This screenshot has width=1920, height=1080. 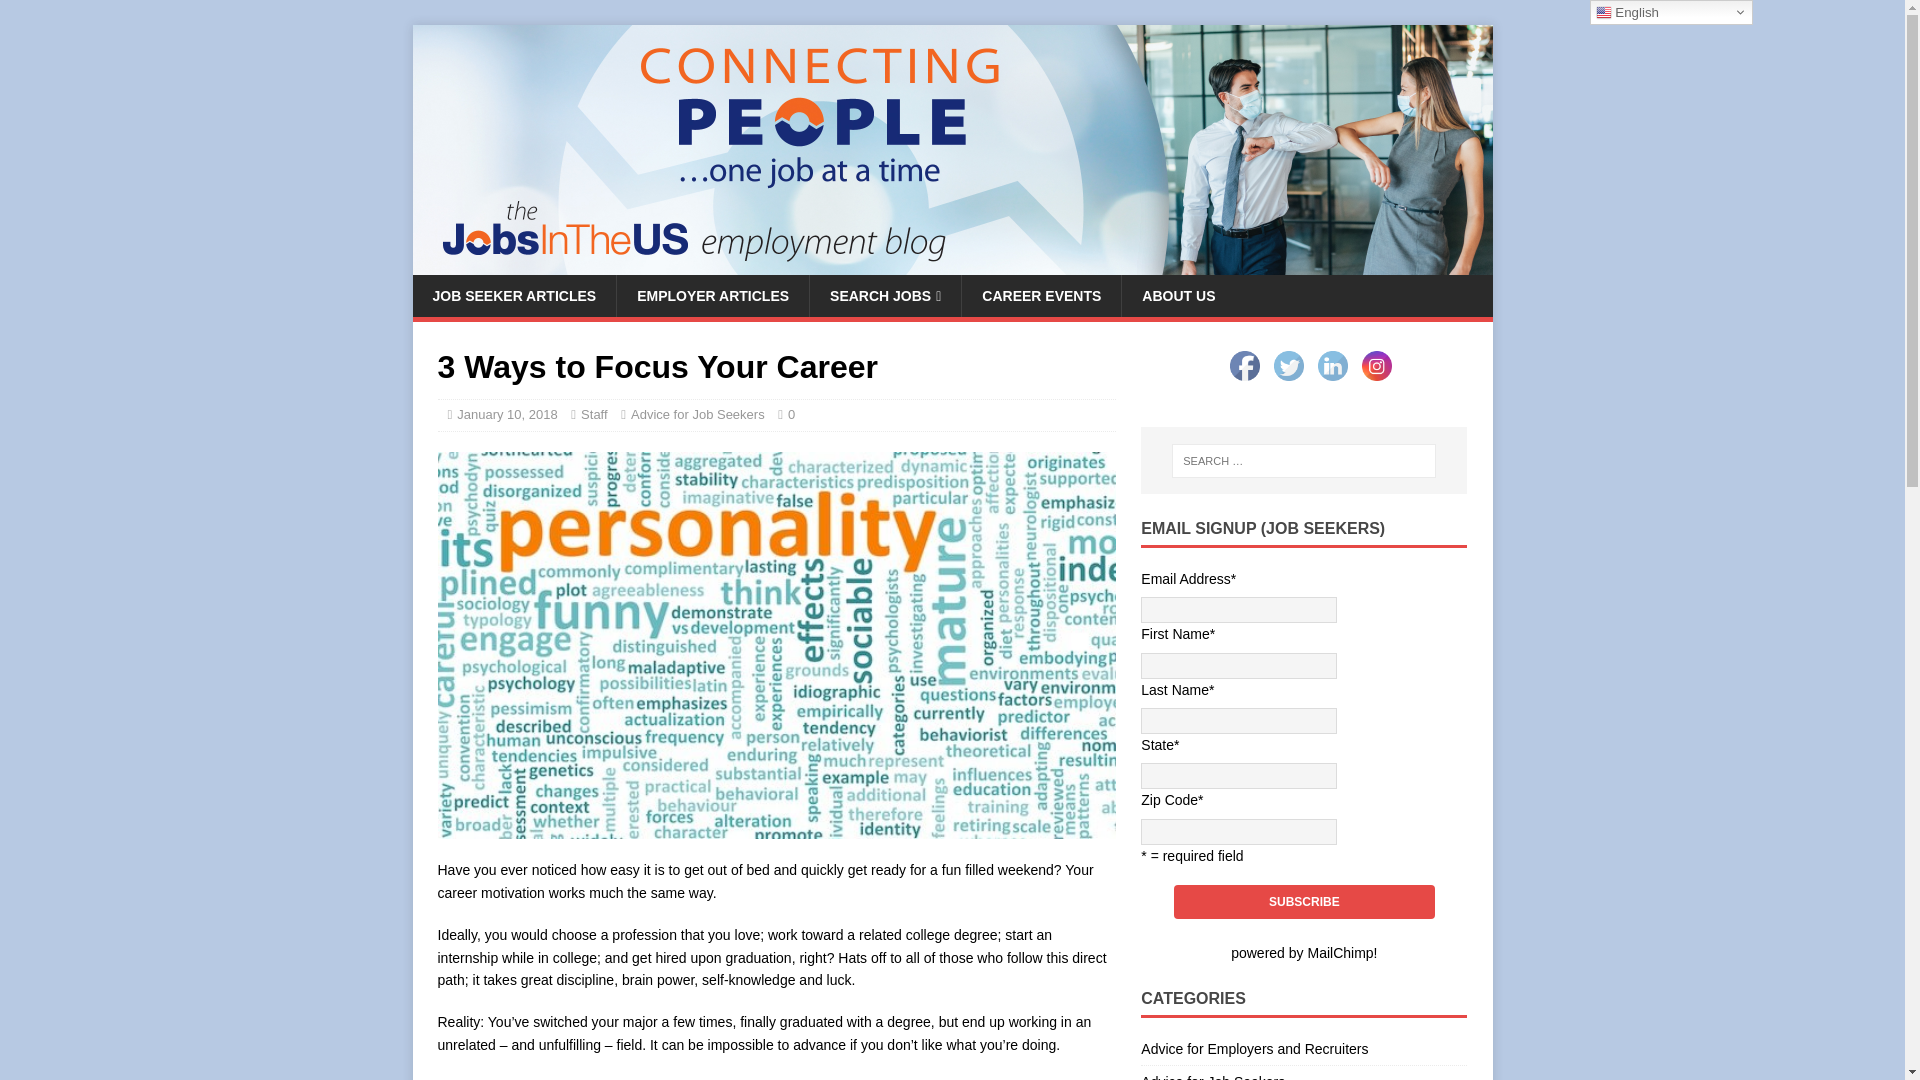 I want to click on Twitter, so click(x=1288, y=366).